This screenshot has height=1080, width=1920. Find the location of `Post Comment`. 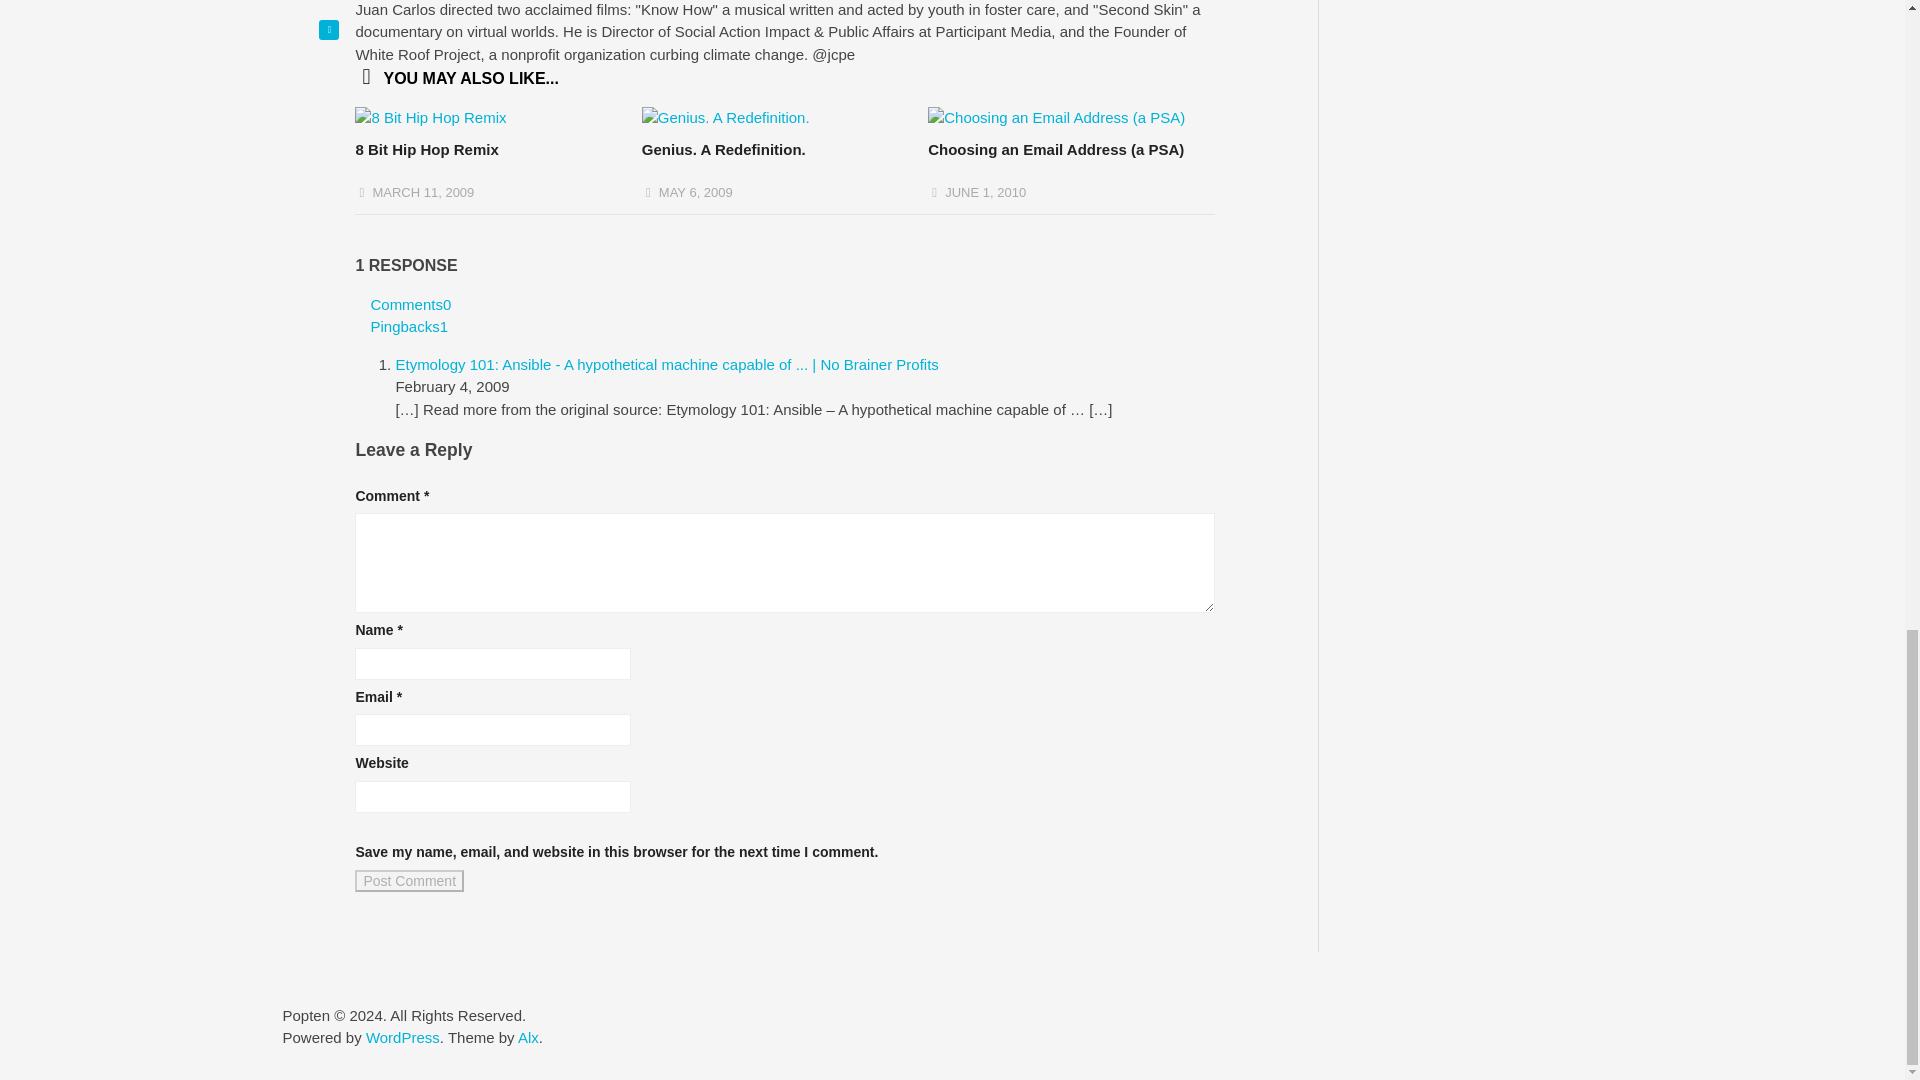

Post Comment is located at coordinates (410, 881).